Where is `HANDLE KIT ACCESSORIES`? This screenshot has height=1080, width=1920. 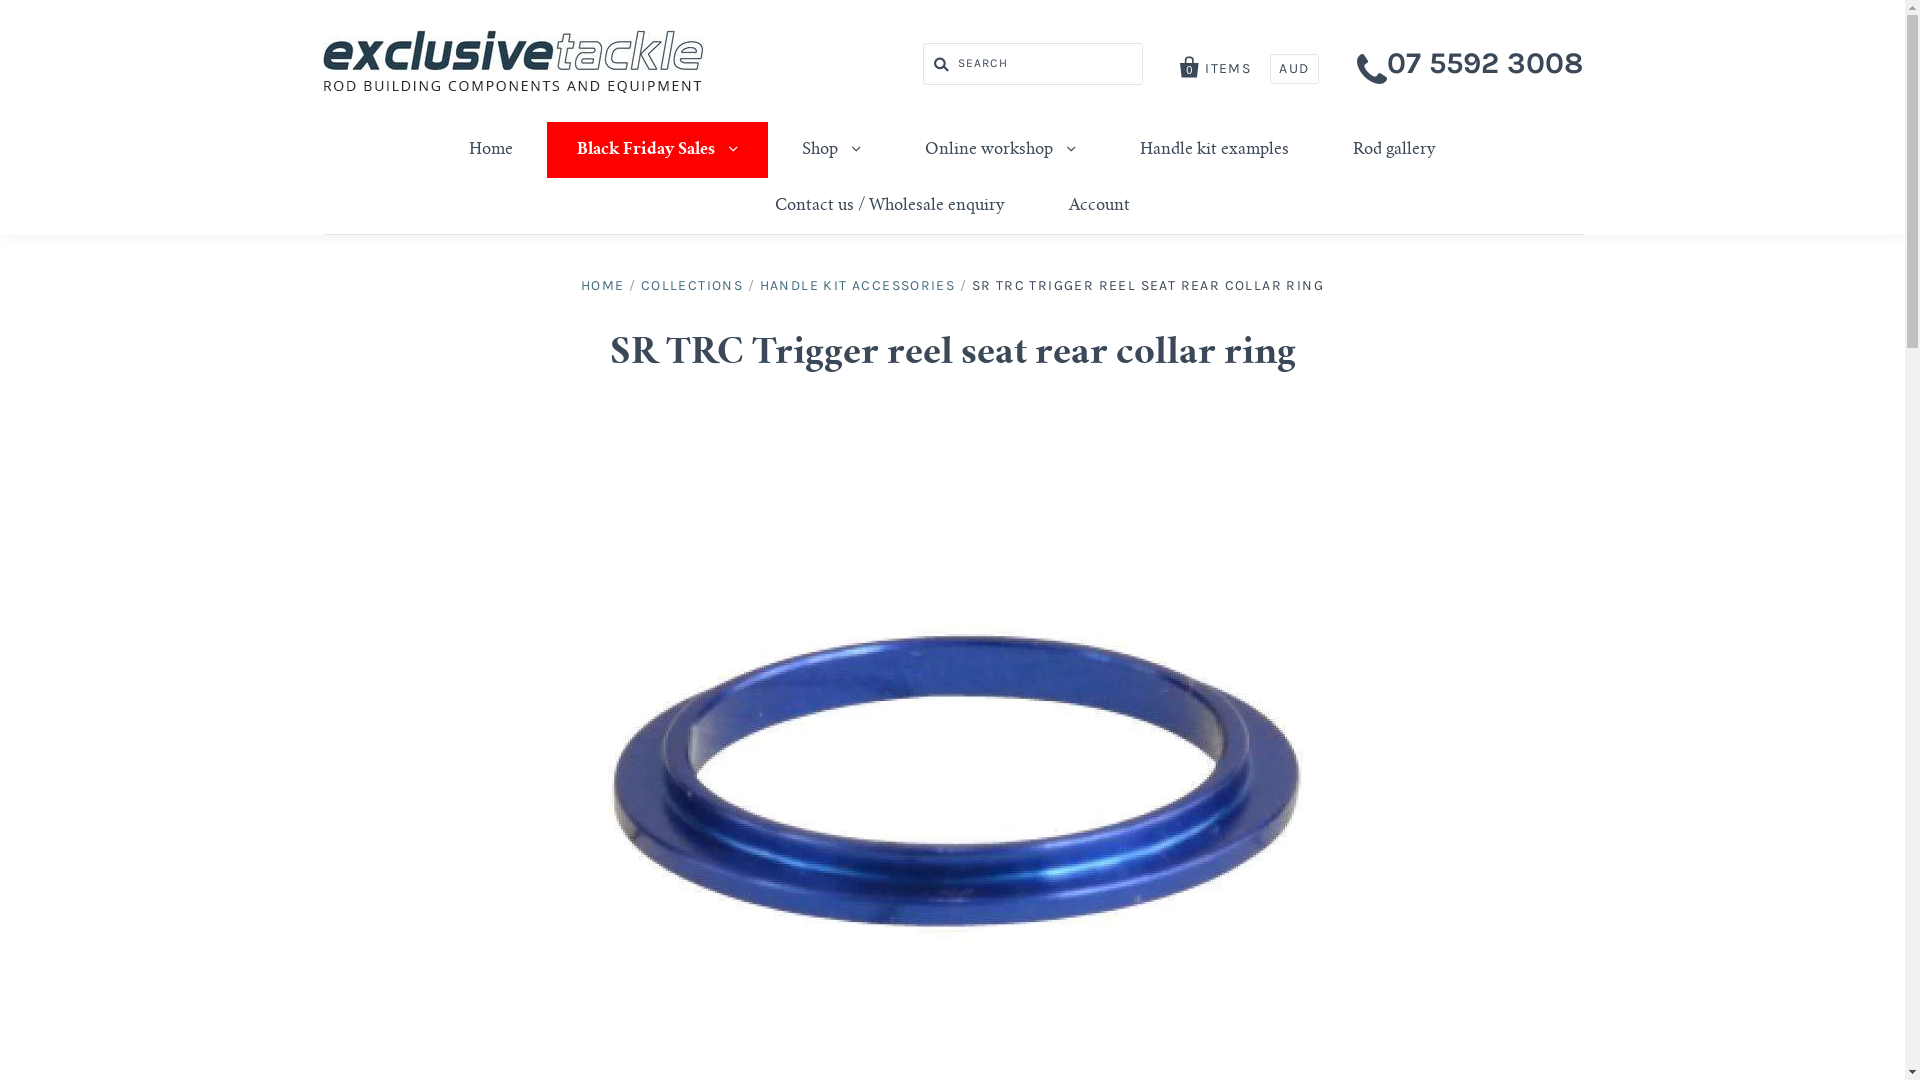
HANDLE KIT ACCESSORIES is located at coordinates (858, 286).